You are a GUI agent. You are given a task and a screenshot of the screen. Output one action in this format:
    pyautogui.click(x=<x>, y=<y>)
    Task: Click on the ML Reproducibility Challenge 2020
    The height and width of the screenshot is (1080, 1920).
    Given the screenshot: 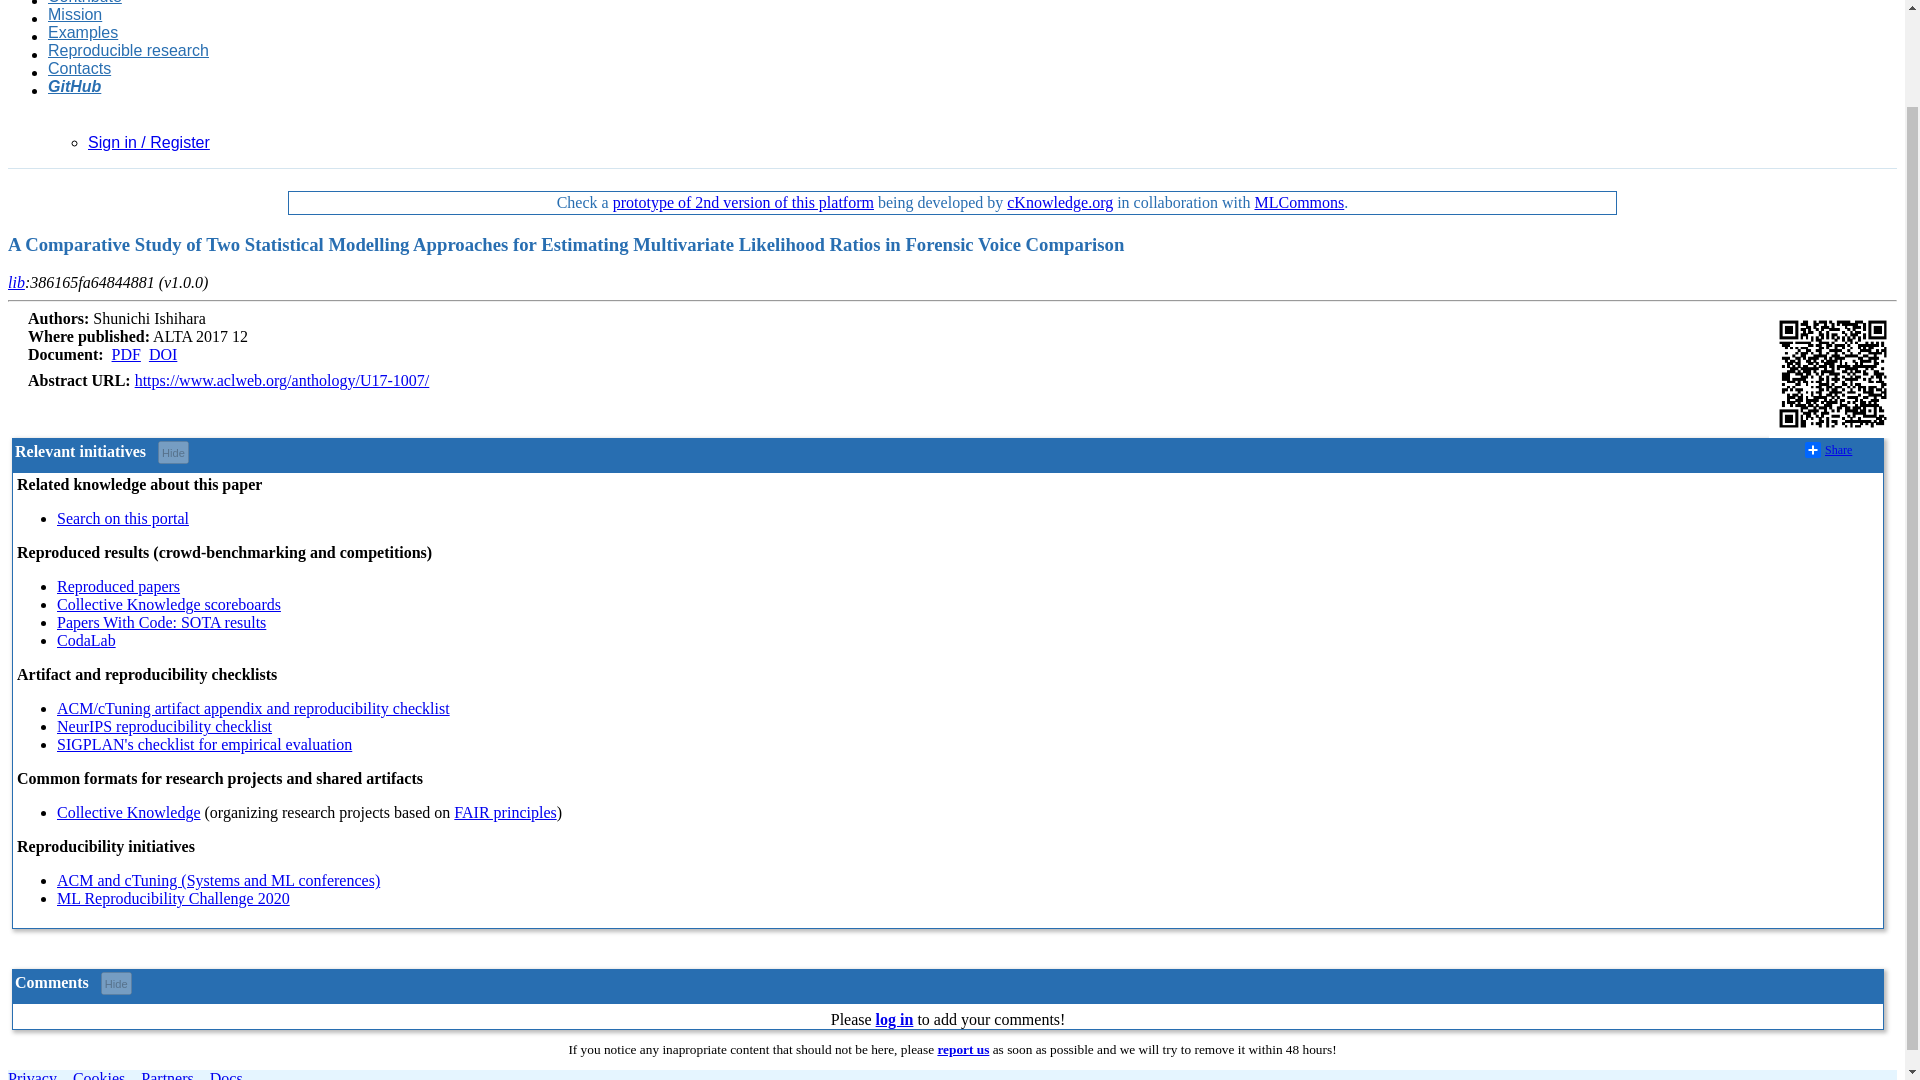 What is the action you would take?
    pyautogui.click(x=173, y=898)
    